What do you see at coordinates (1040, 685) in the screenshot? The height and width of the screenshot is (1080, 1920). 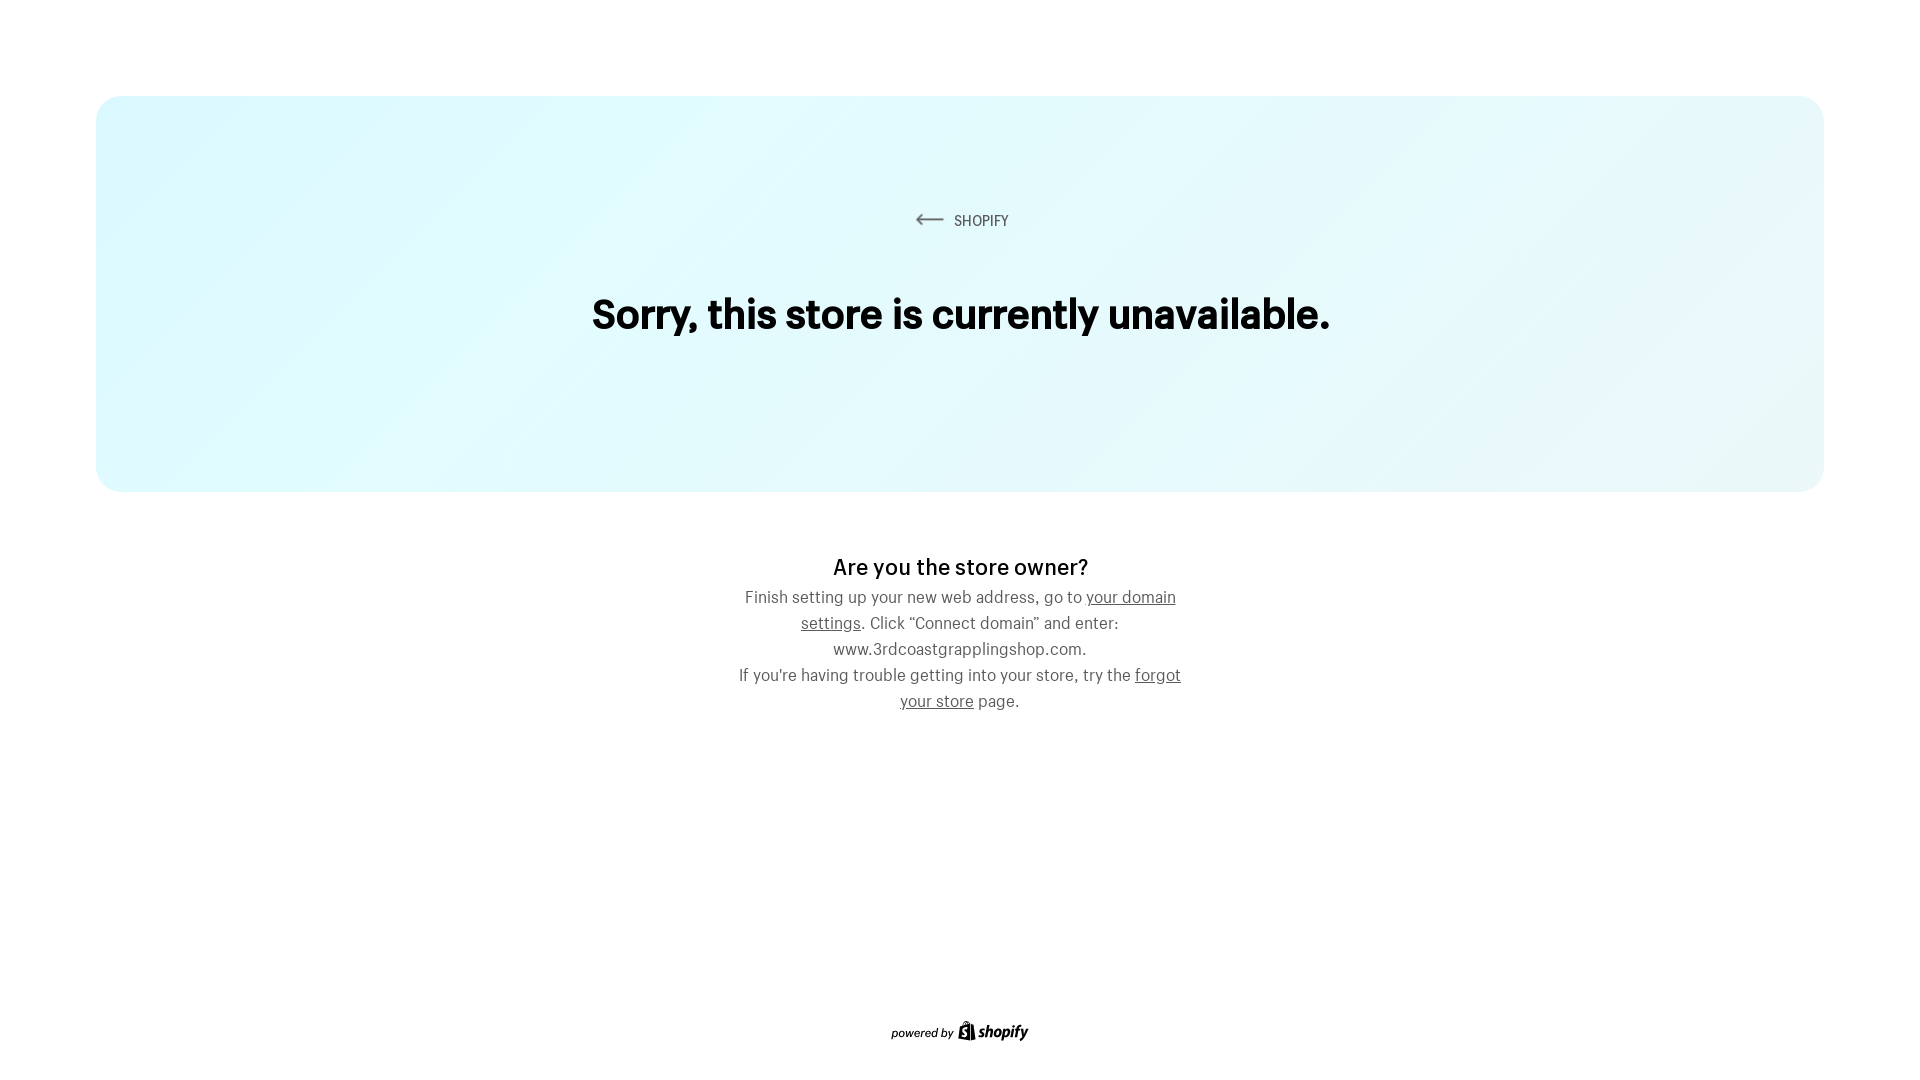 I see `forgot your store` at bounding box center [1040, 685].